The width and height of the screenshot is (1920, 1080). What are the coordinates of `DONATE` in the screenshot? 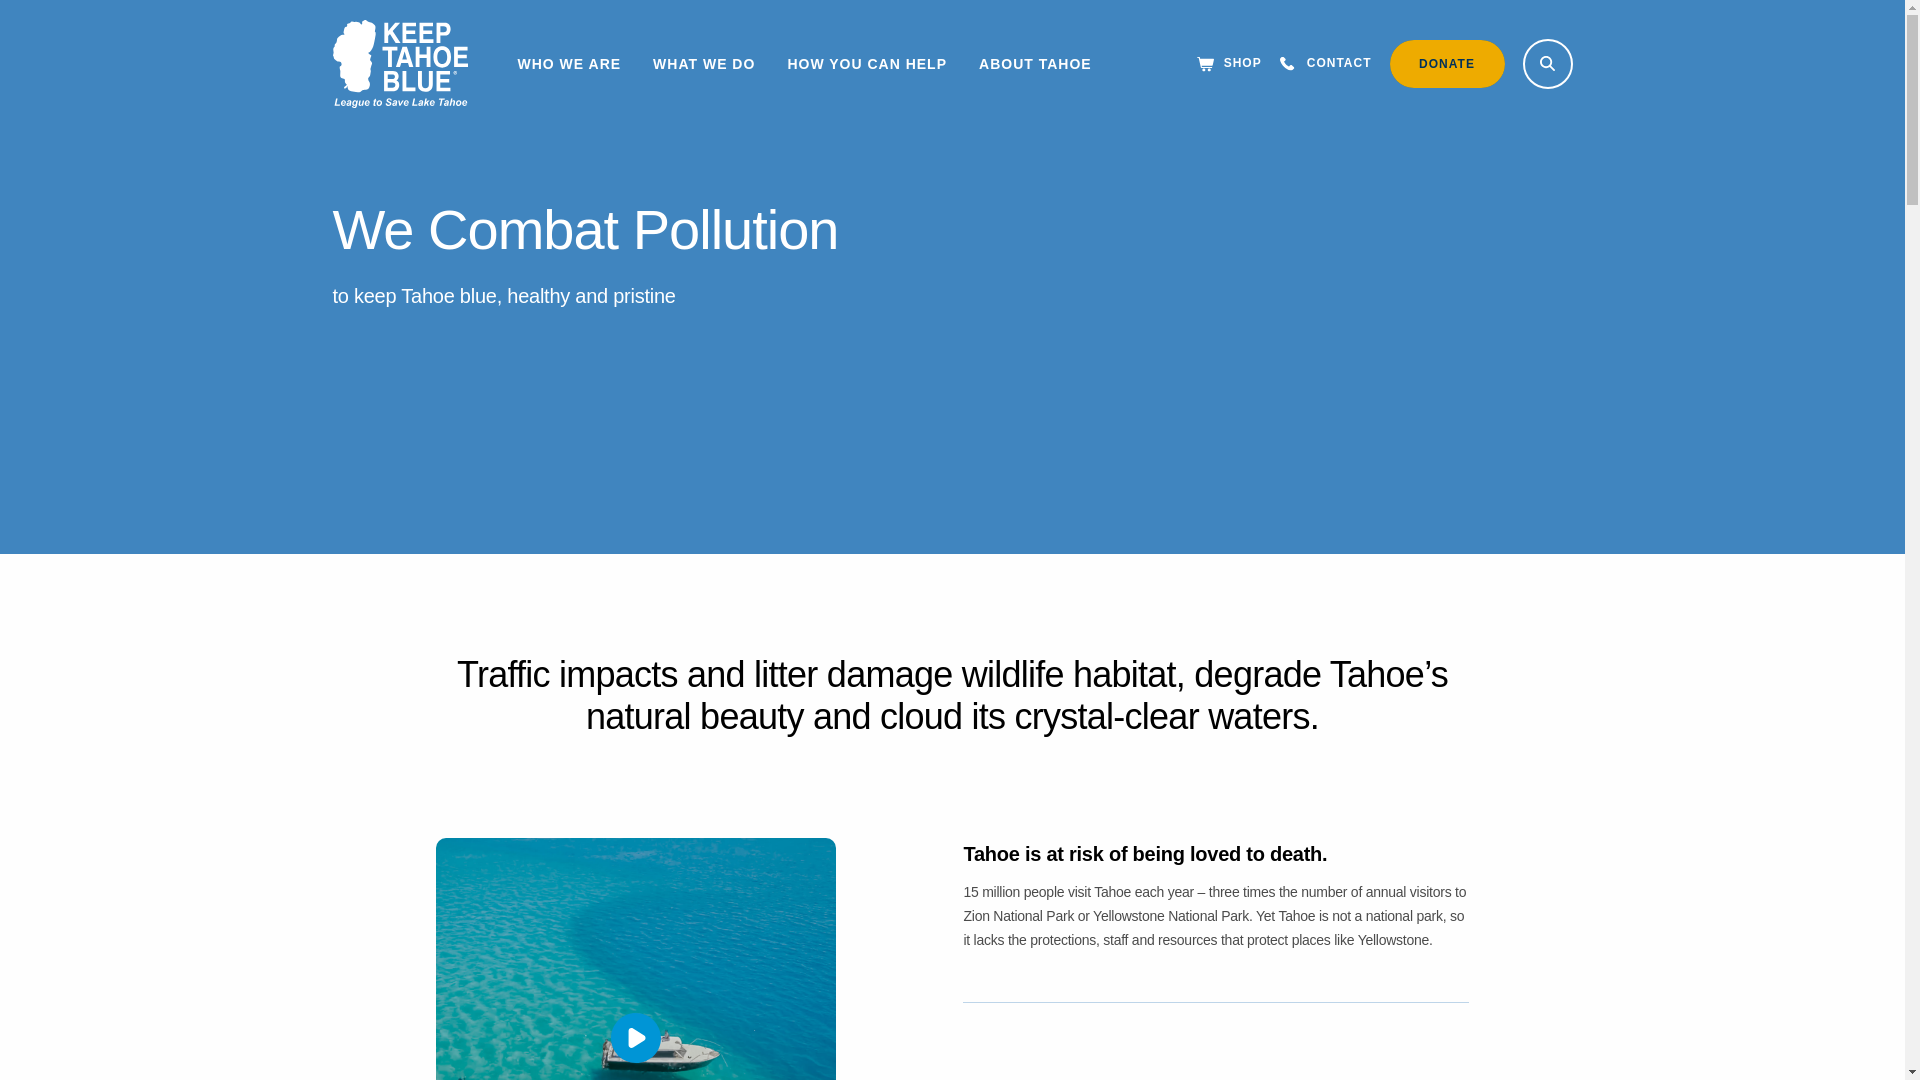 It's located at (1448, 63).